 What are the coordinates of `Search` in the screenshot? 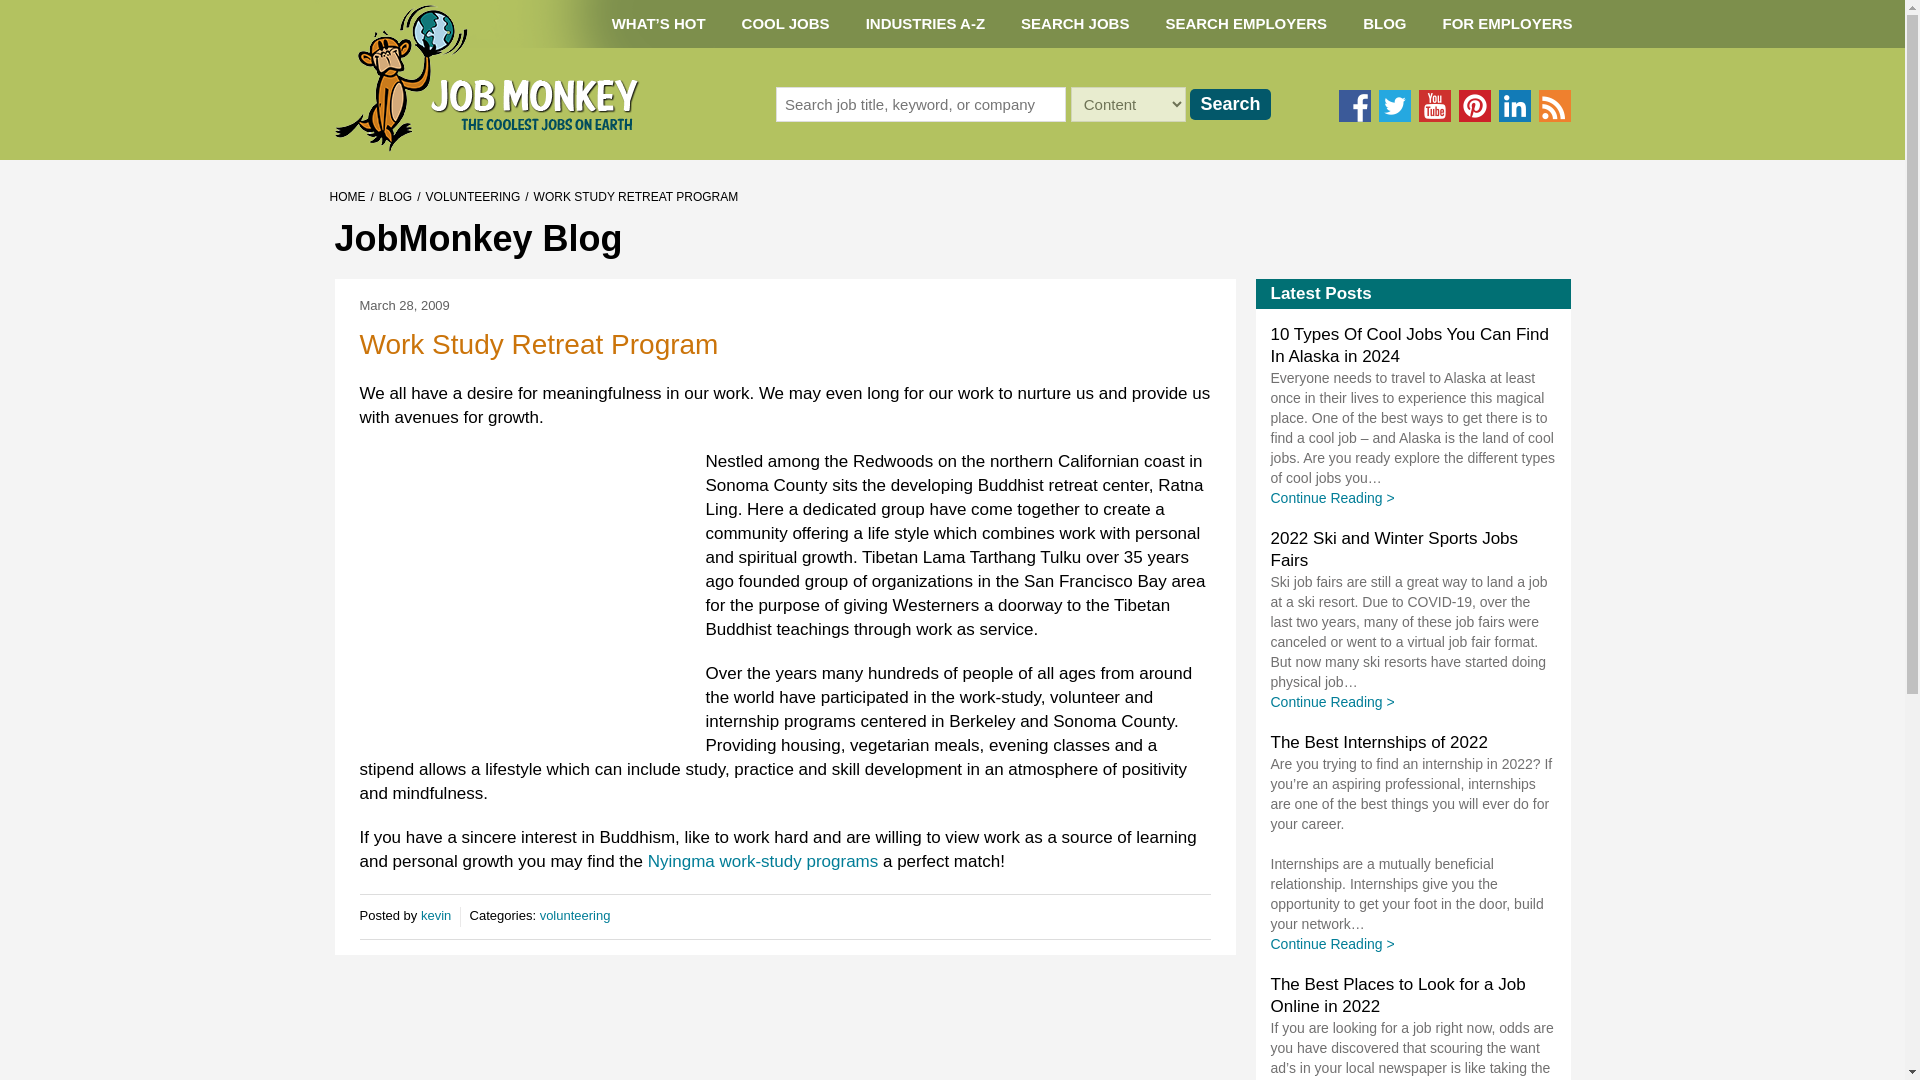 It's located at (1230, 104).